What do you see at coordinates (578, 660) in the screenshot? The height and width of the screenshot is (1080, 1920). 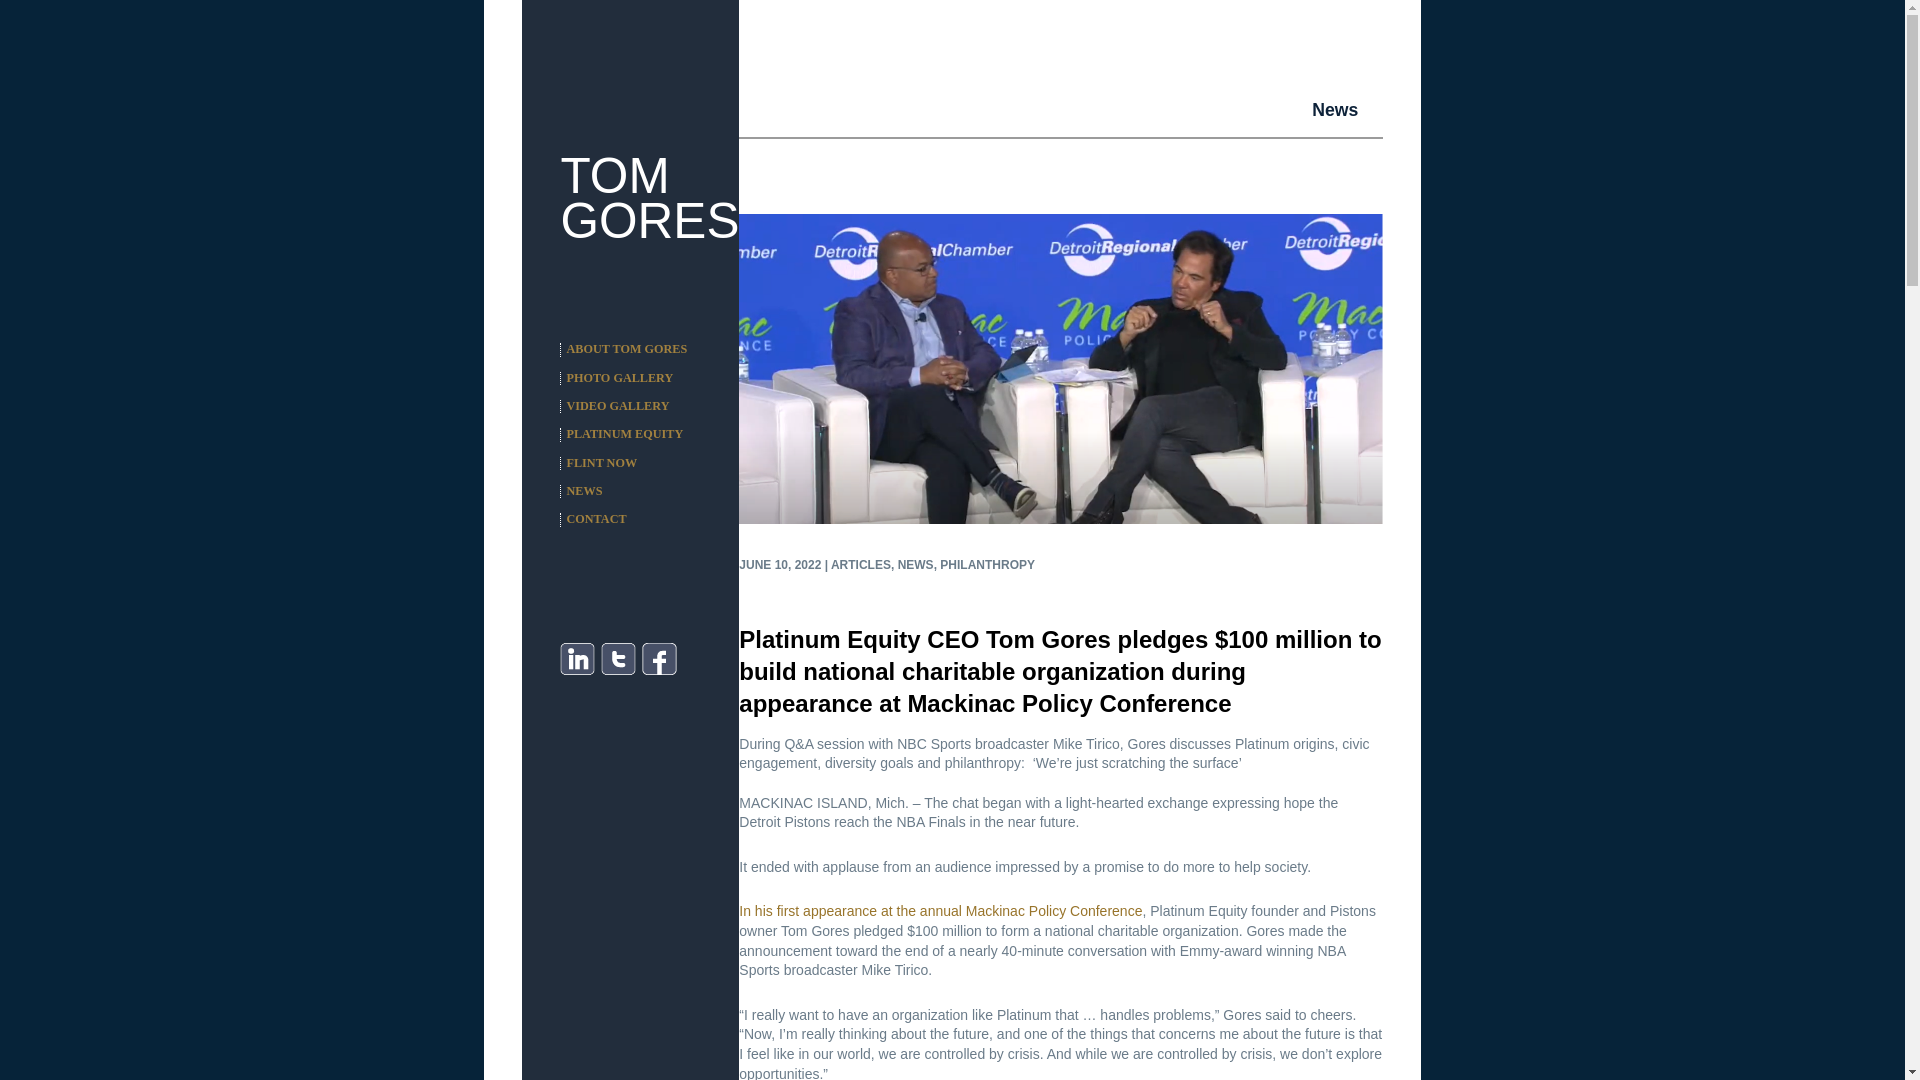 I see `Tom Gores Linkedin` at bounding box center [578, 660].